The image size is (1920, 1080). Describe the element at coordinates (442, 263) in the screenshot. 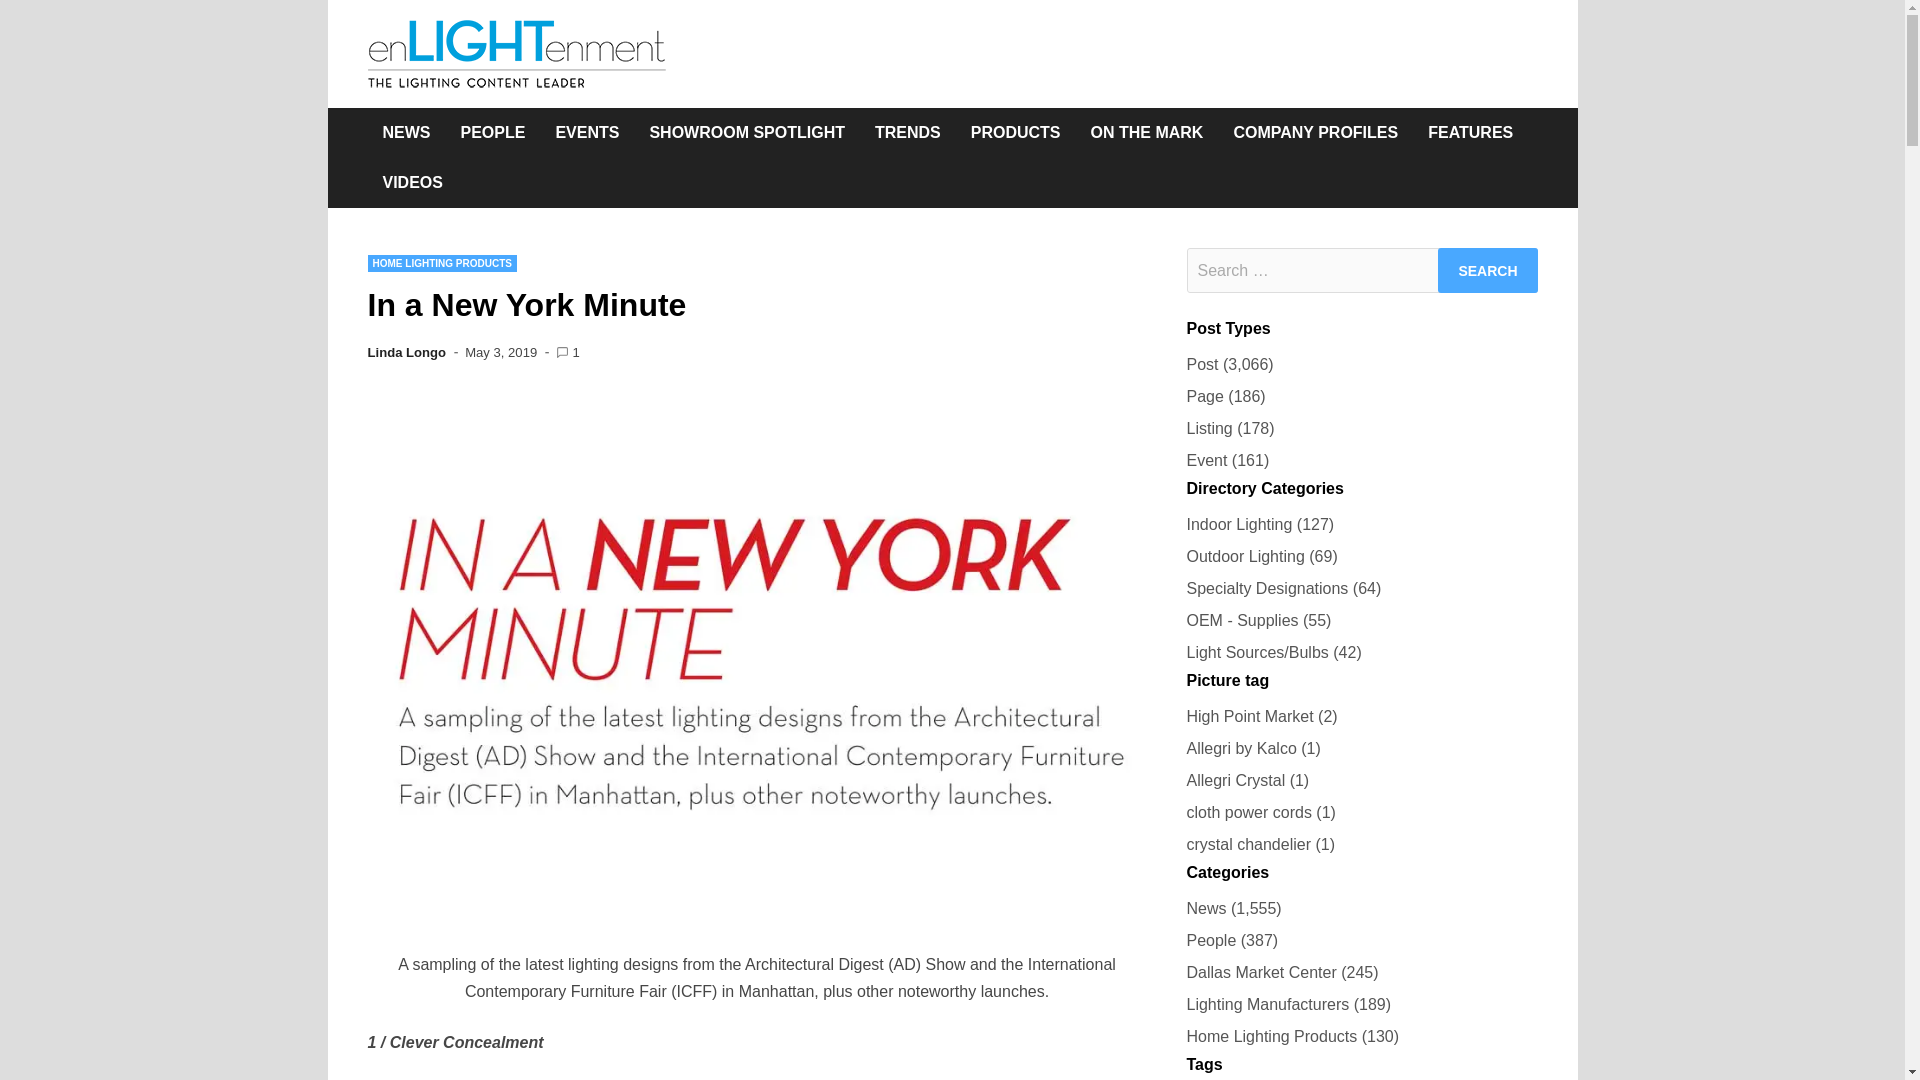

I see `HOME LIGHTING PRODUCTS` at that location.